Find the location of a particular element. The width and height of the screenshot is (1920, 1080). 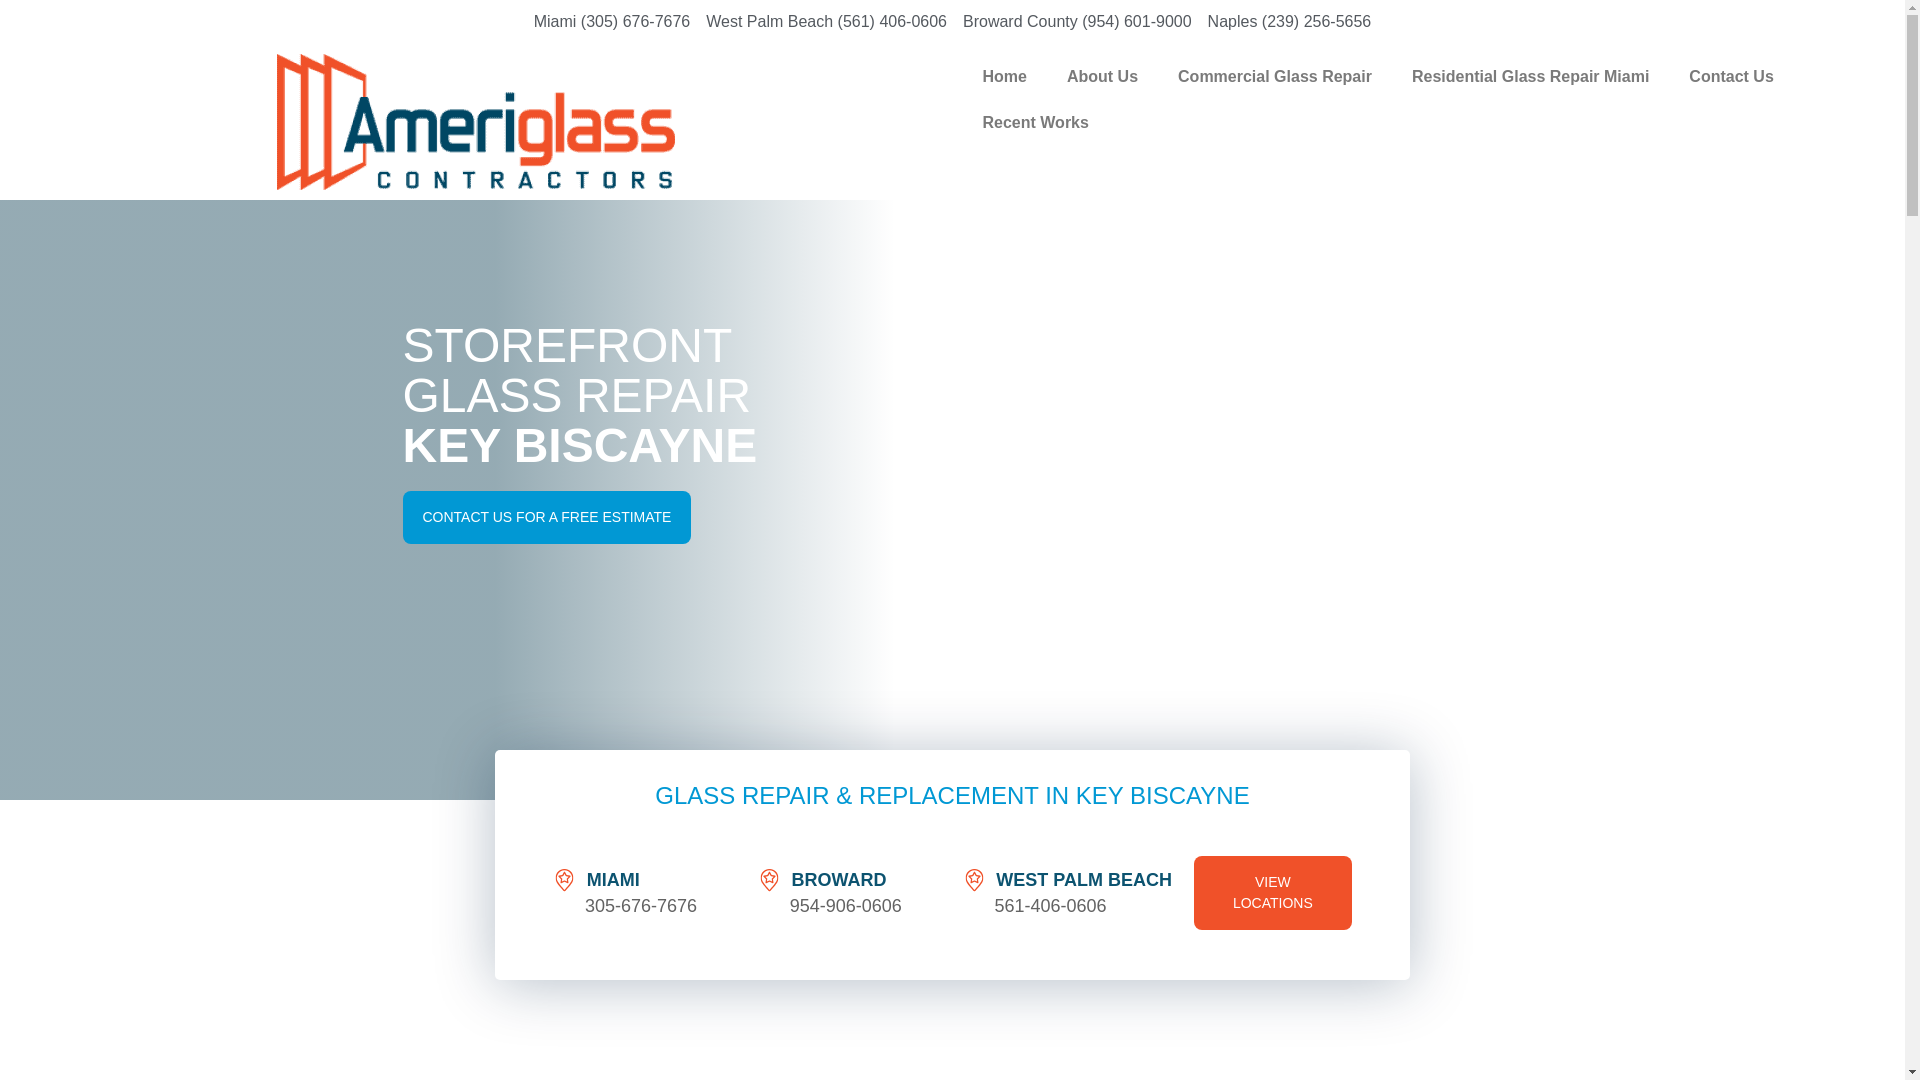

Home is located at coordinates (1004, 77).